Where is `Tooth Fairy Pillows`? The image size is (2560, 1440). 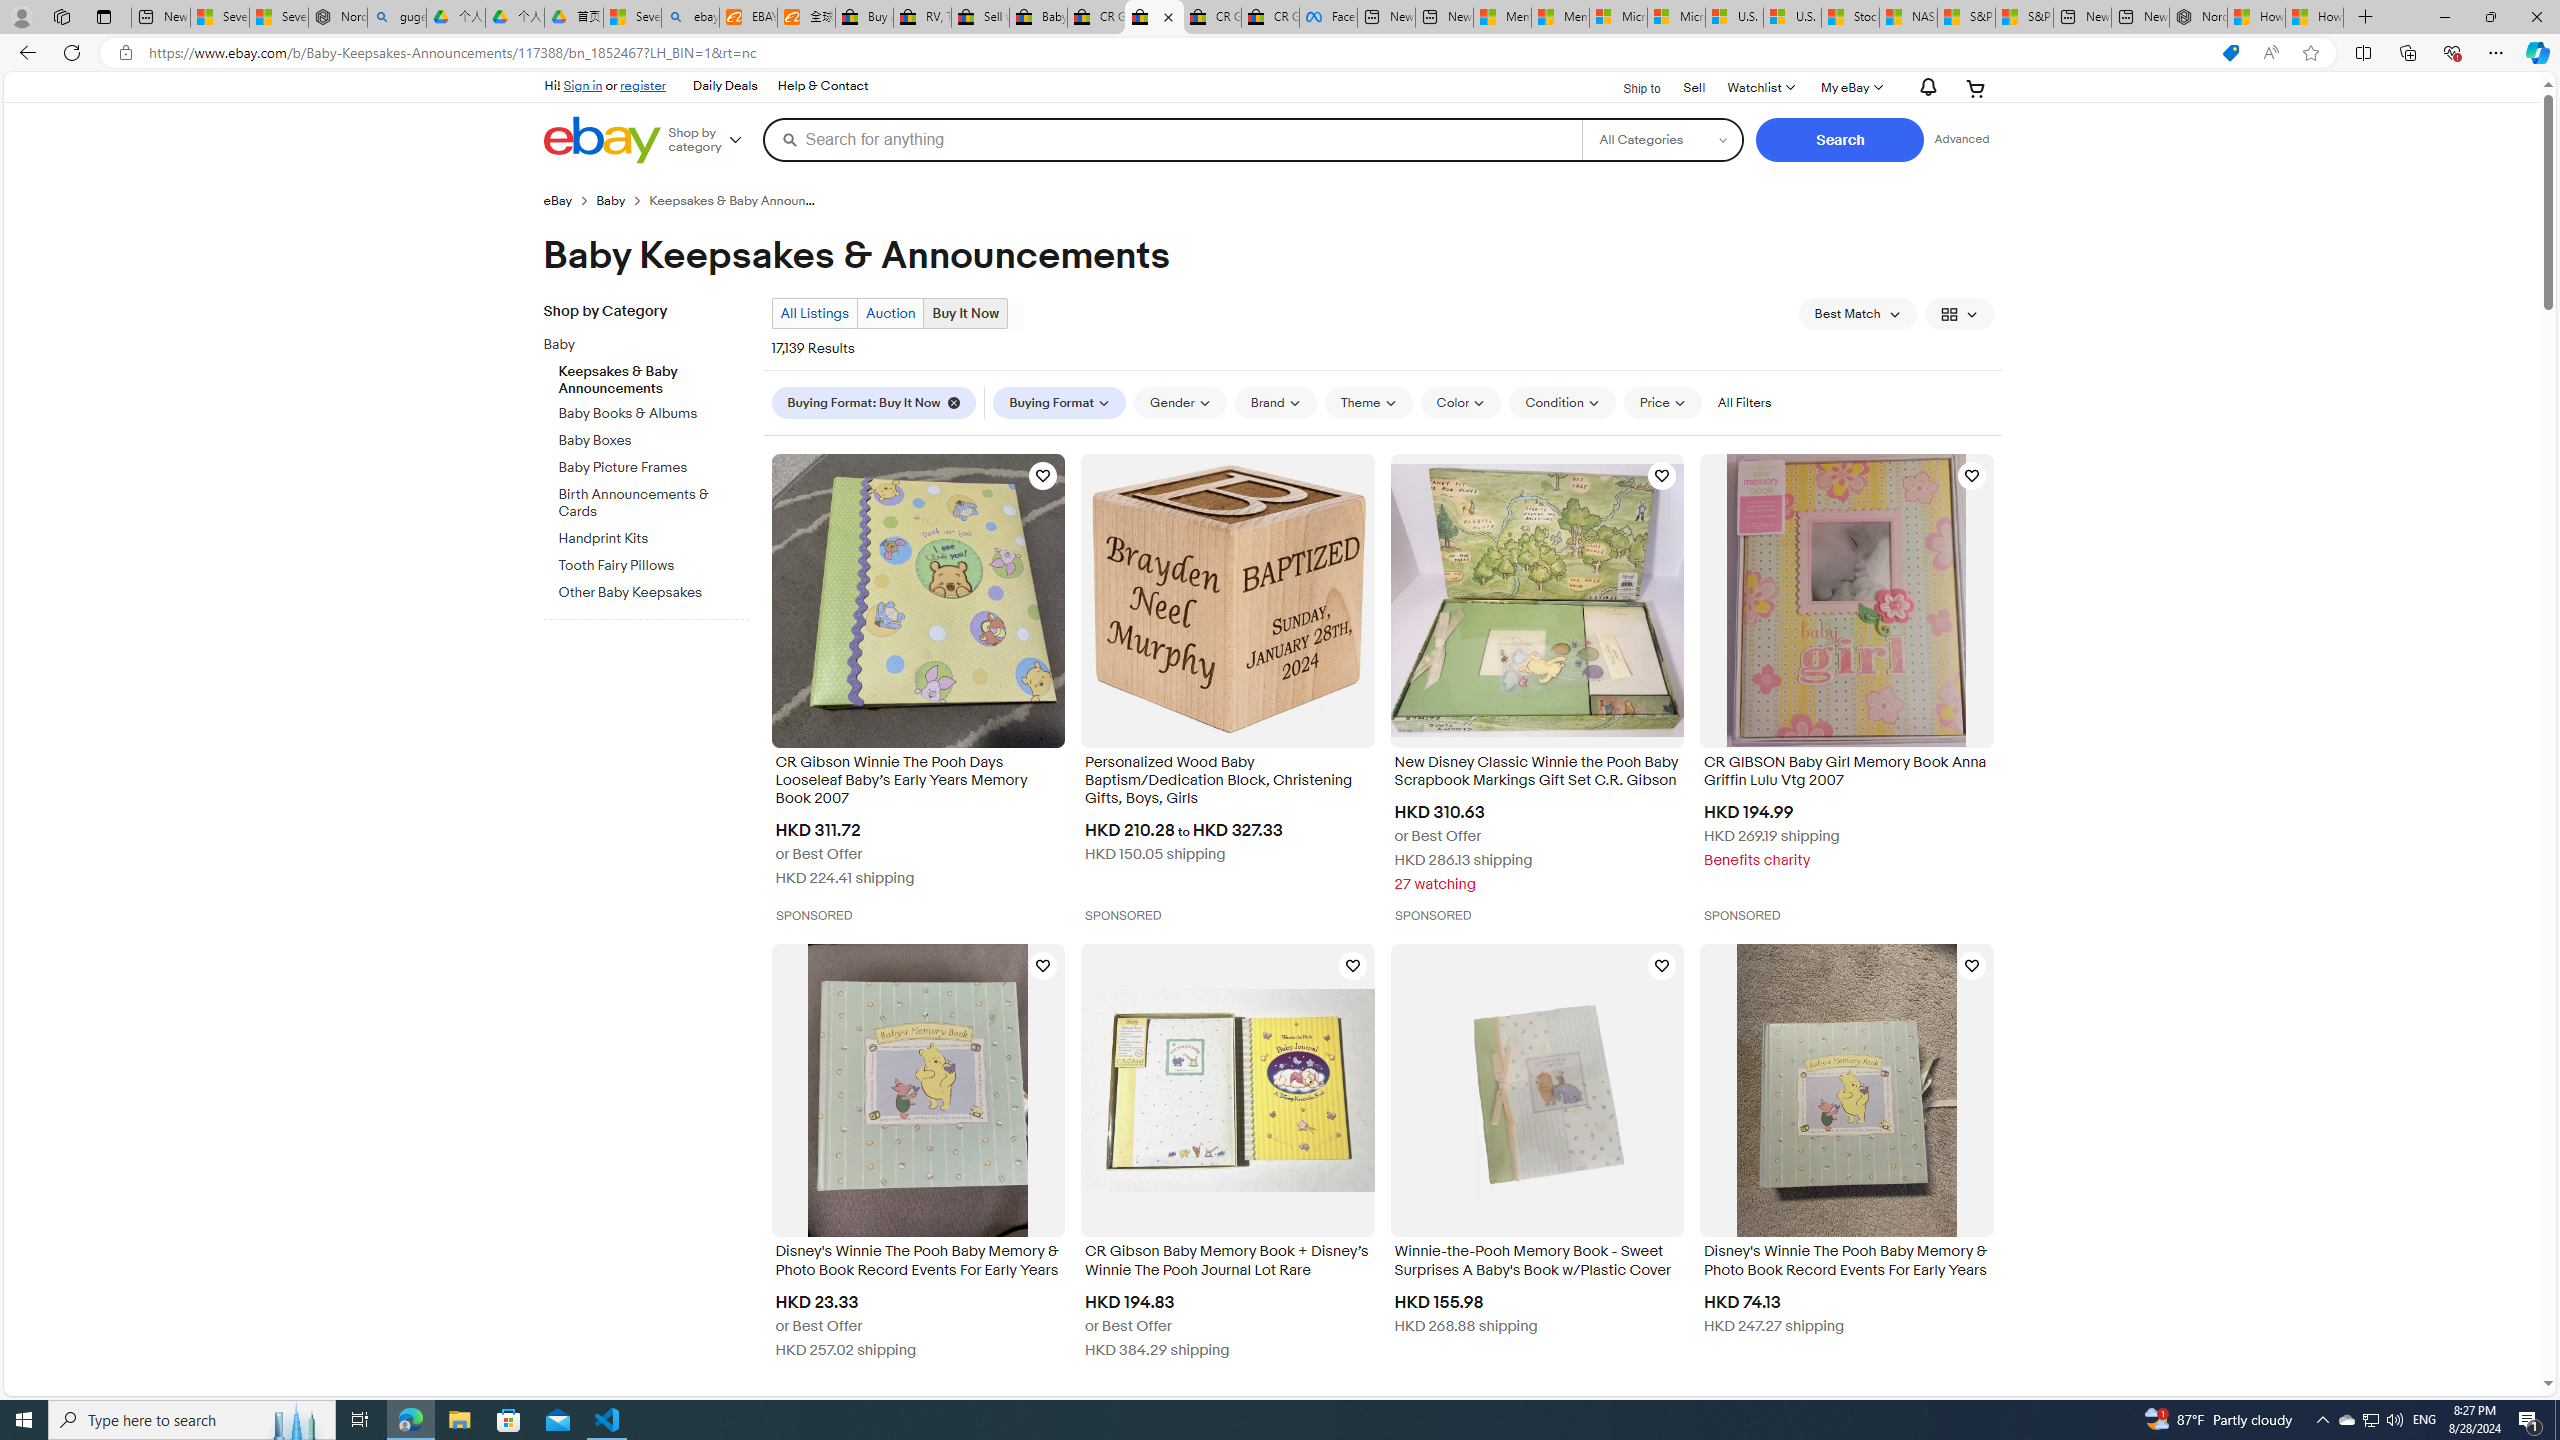 Tooth Fairy Pillows is located at coordinates (654, 562).